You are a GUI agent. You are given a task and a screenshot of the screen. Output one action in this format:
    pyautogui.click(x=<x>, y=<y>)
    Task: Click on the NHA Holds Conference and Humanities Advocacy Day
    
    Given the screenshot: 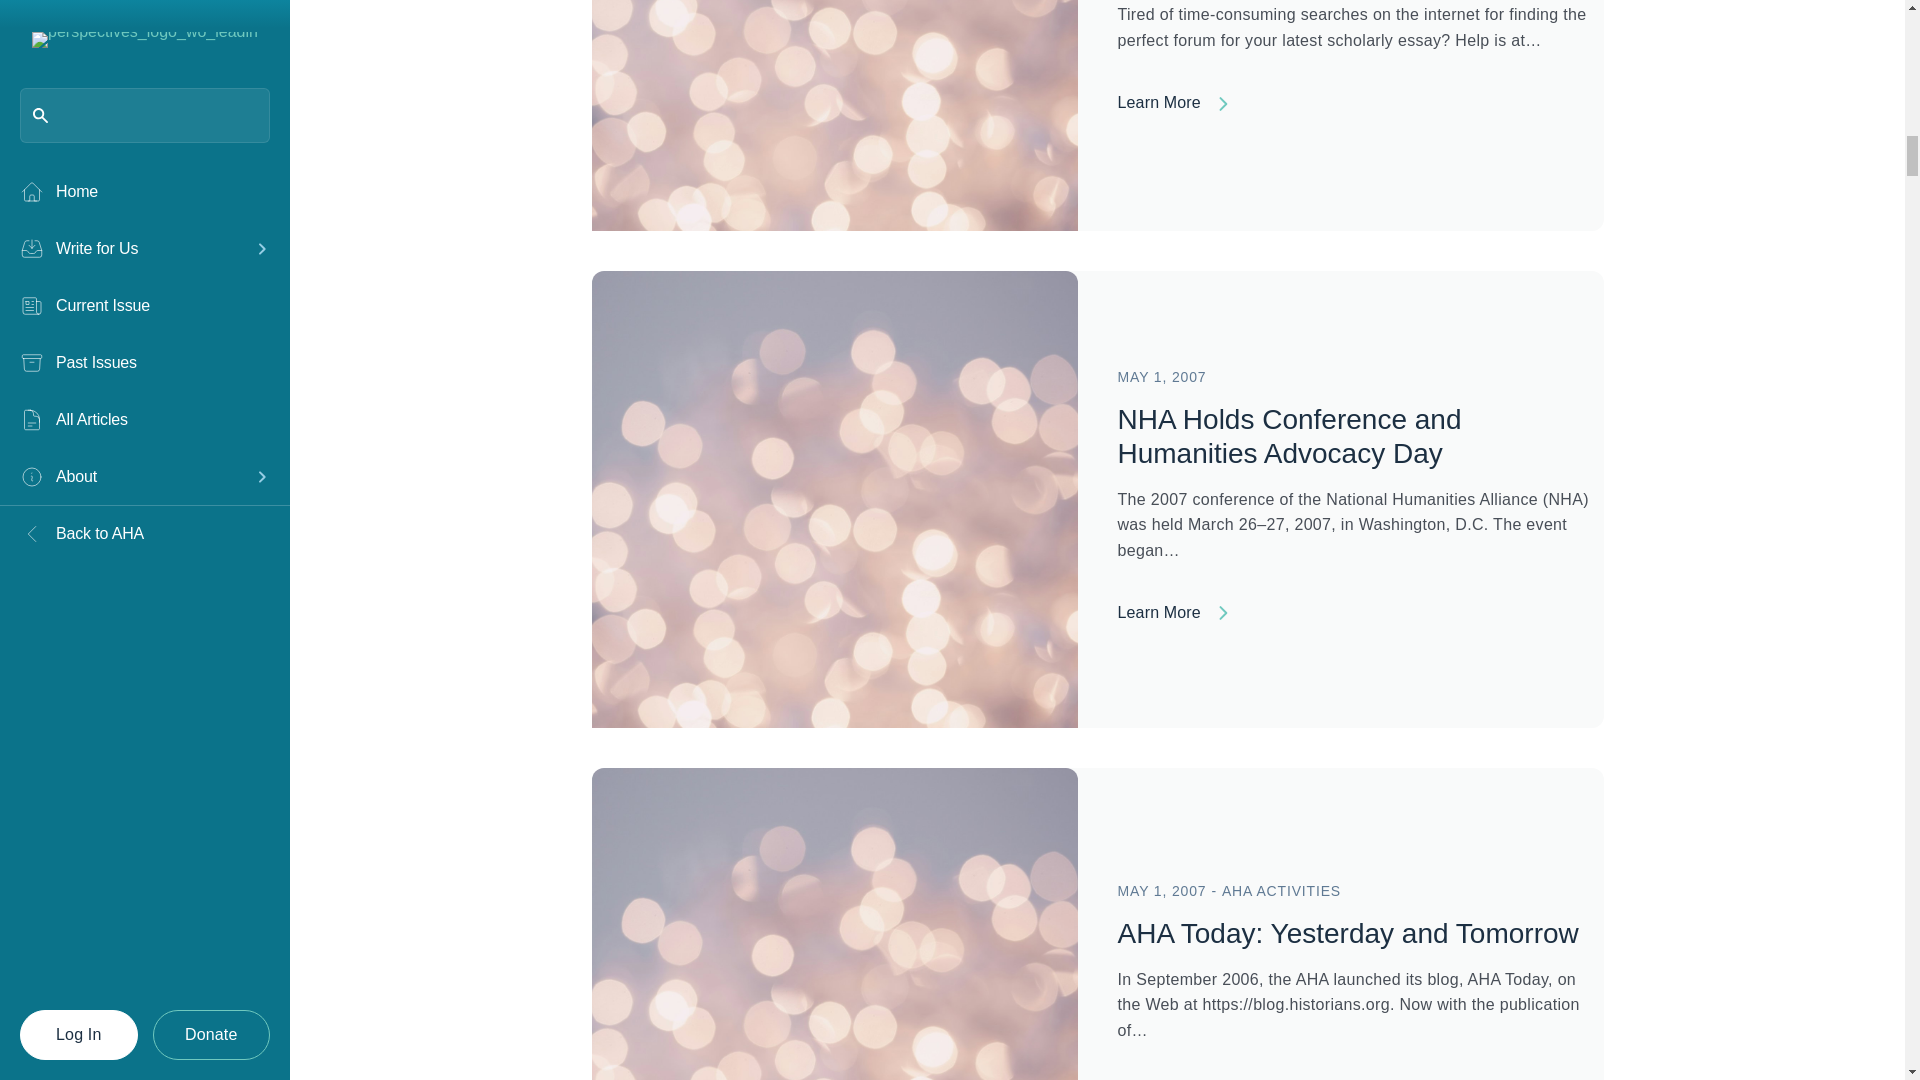 What is the action you would take?
    pyautogui.click(x=1360, y=616)
    